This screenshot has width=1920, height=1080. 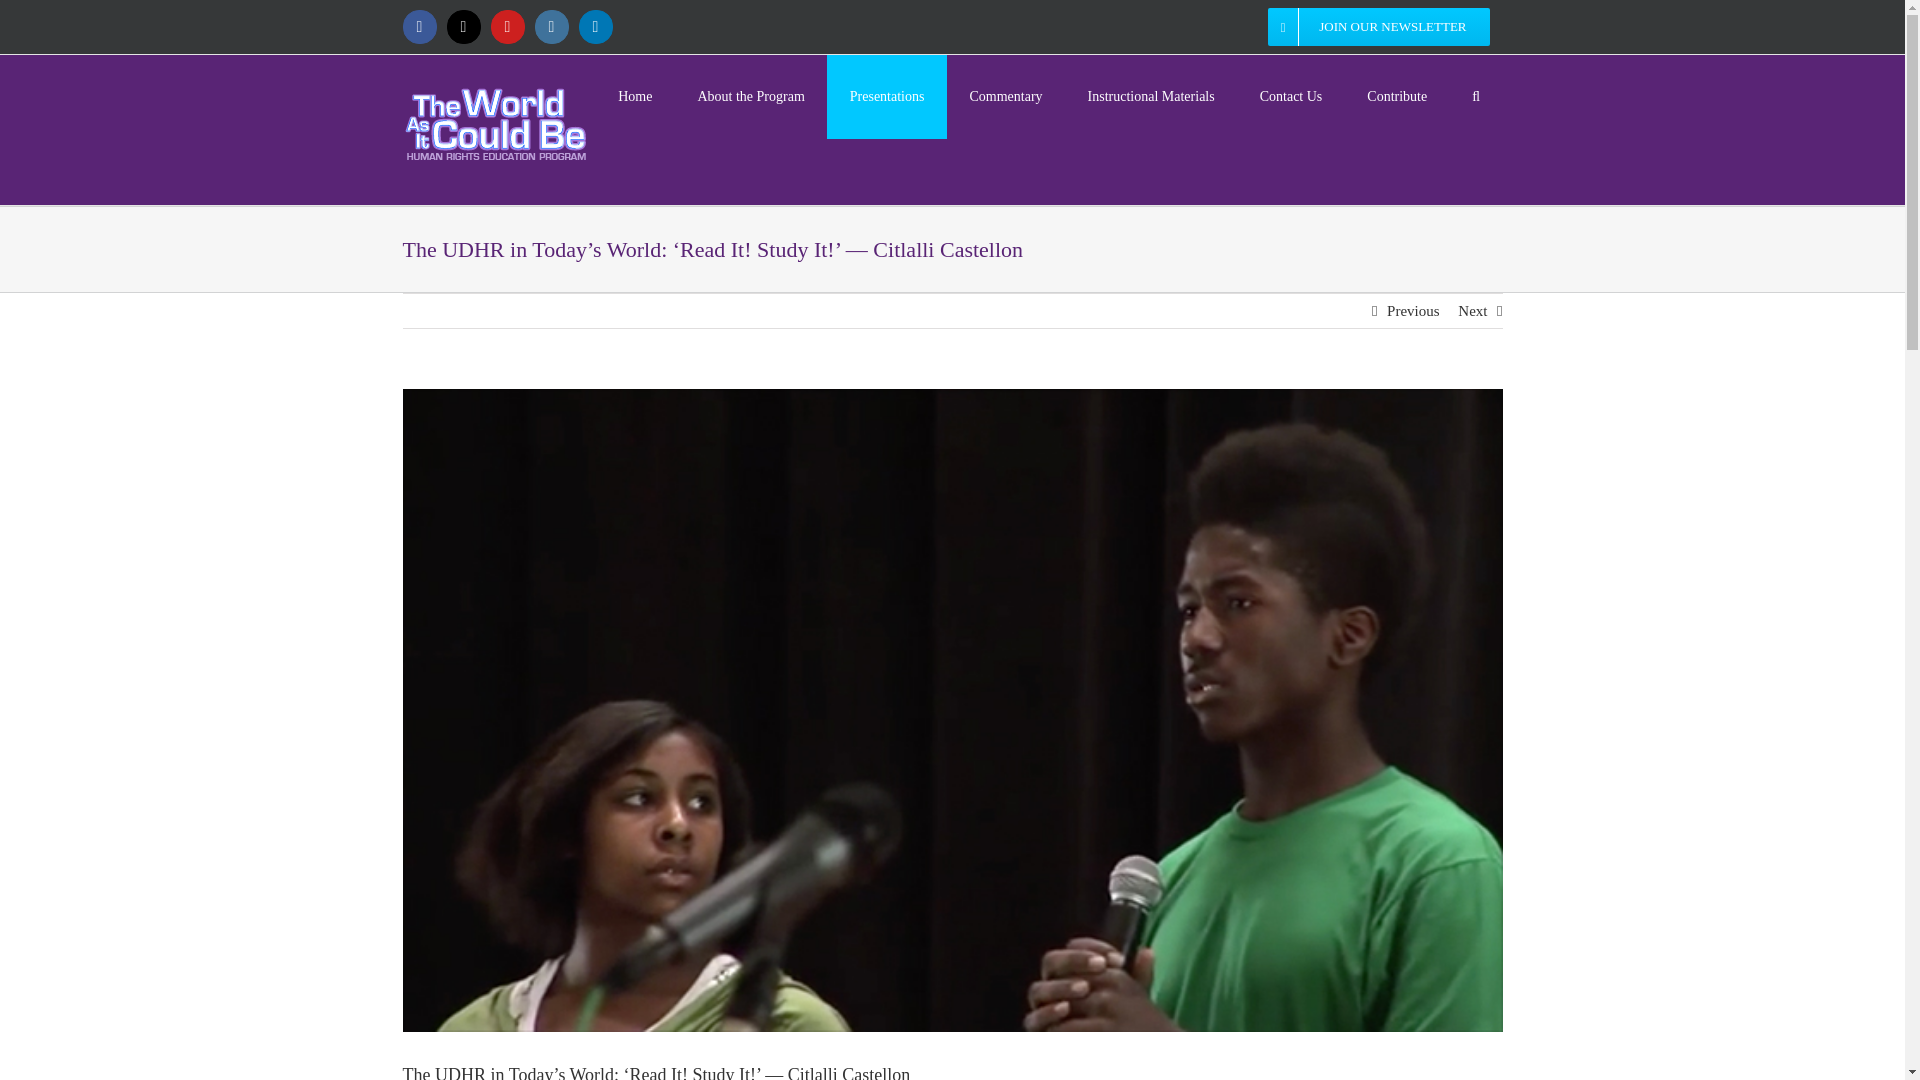 I want to click on Previous, so click(x=1413, y=310).